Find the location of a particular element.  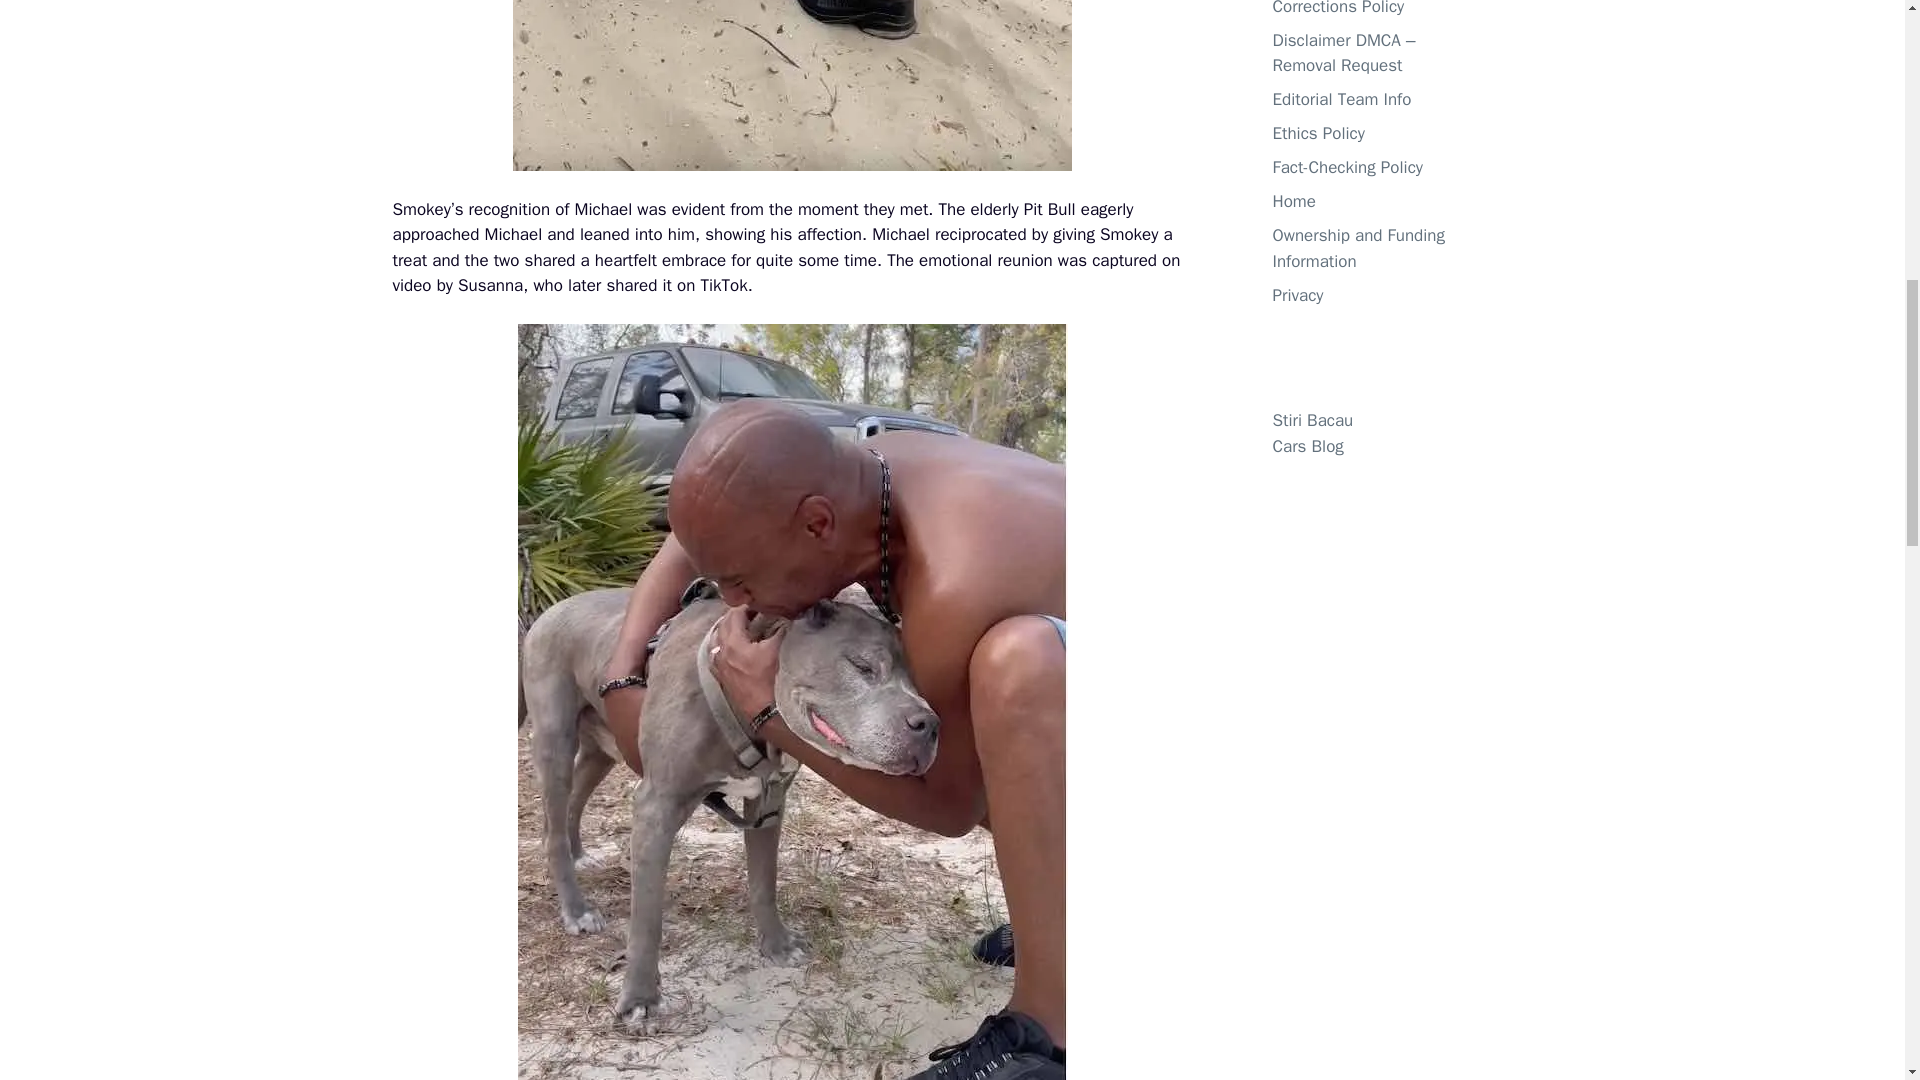

Corrections Policy is located at coordinates (1337, 8).